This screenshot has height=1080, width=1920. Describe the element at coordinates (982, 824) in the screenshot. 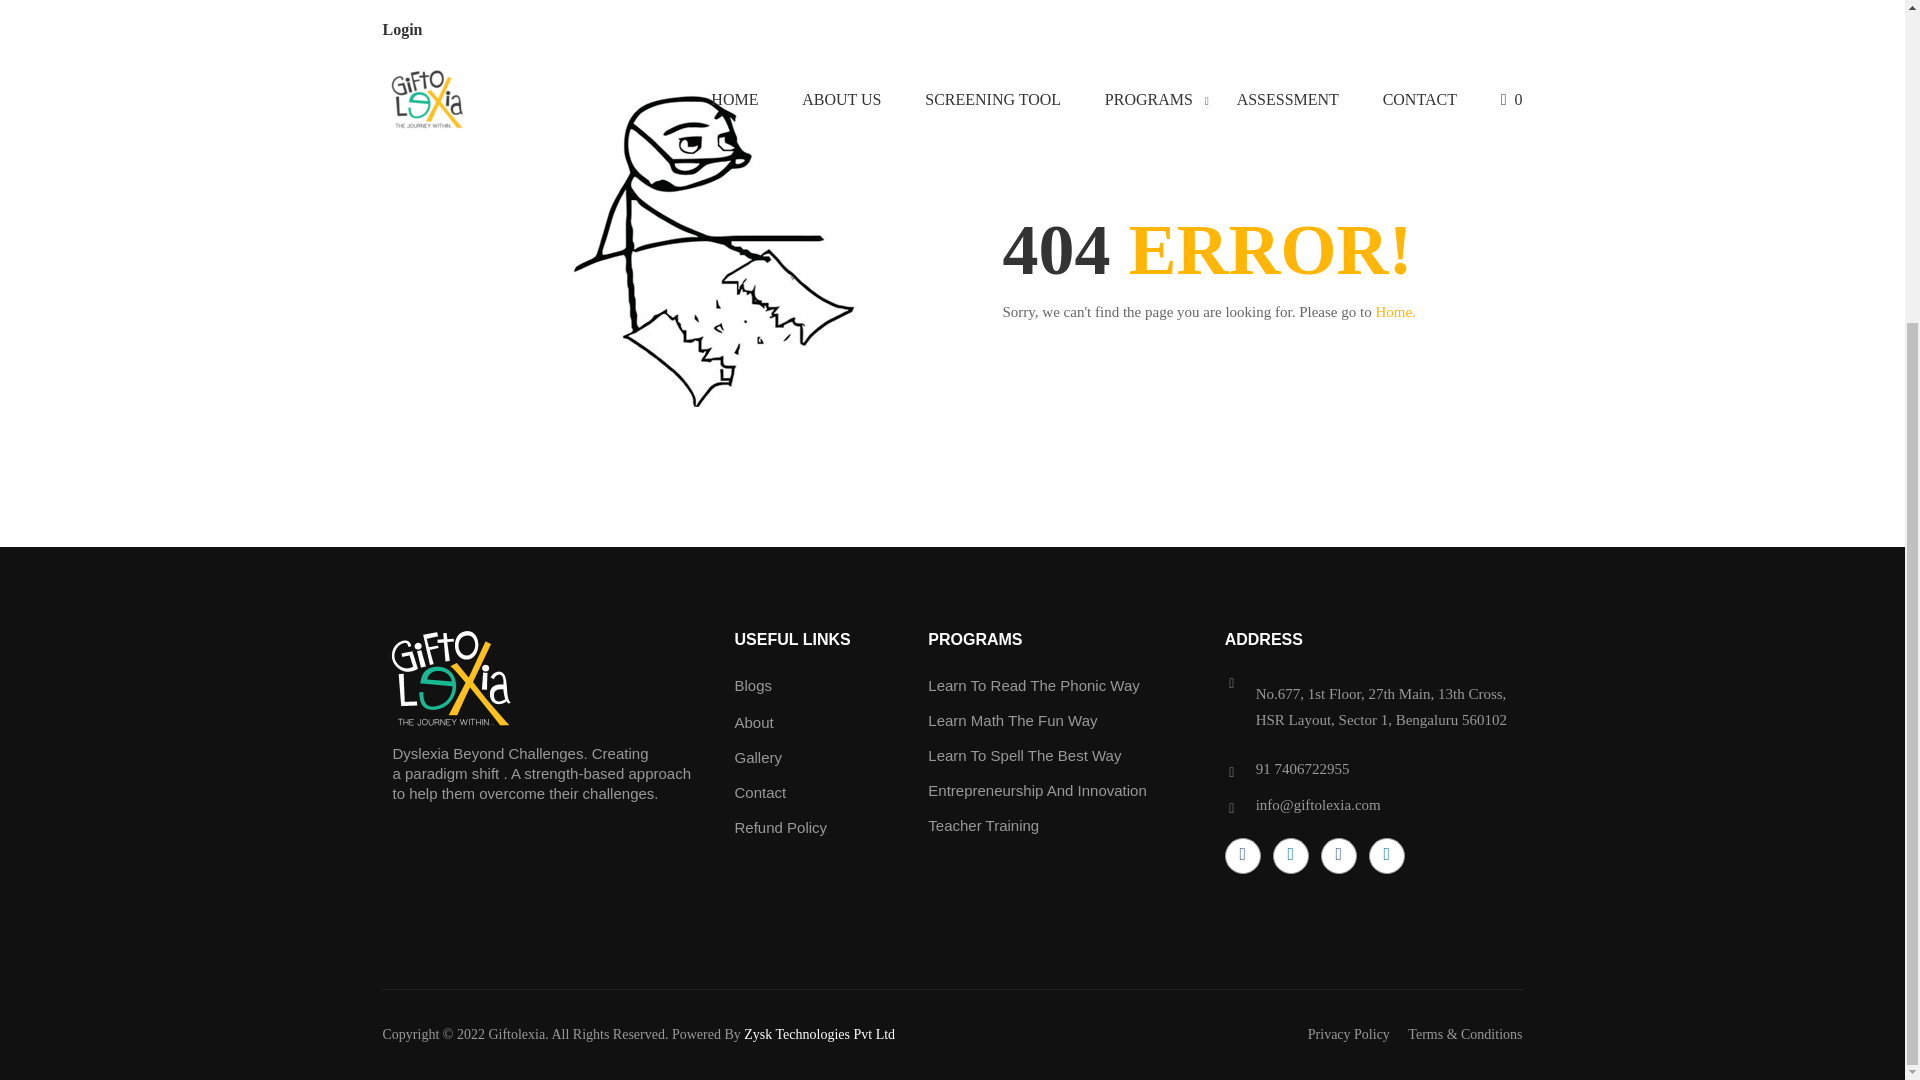

I see `Teacher Training` at that location.